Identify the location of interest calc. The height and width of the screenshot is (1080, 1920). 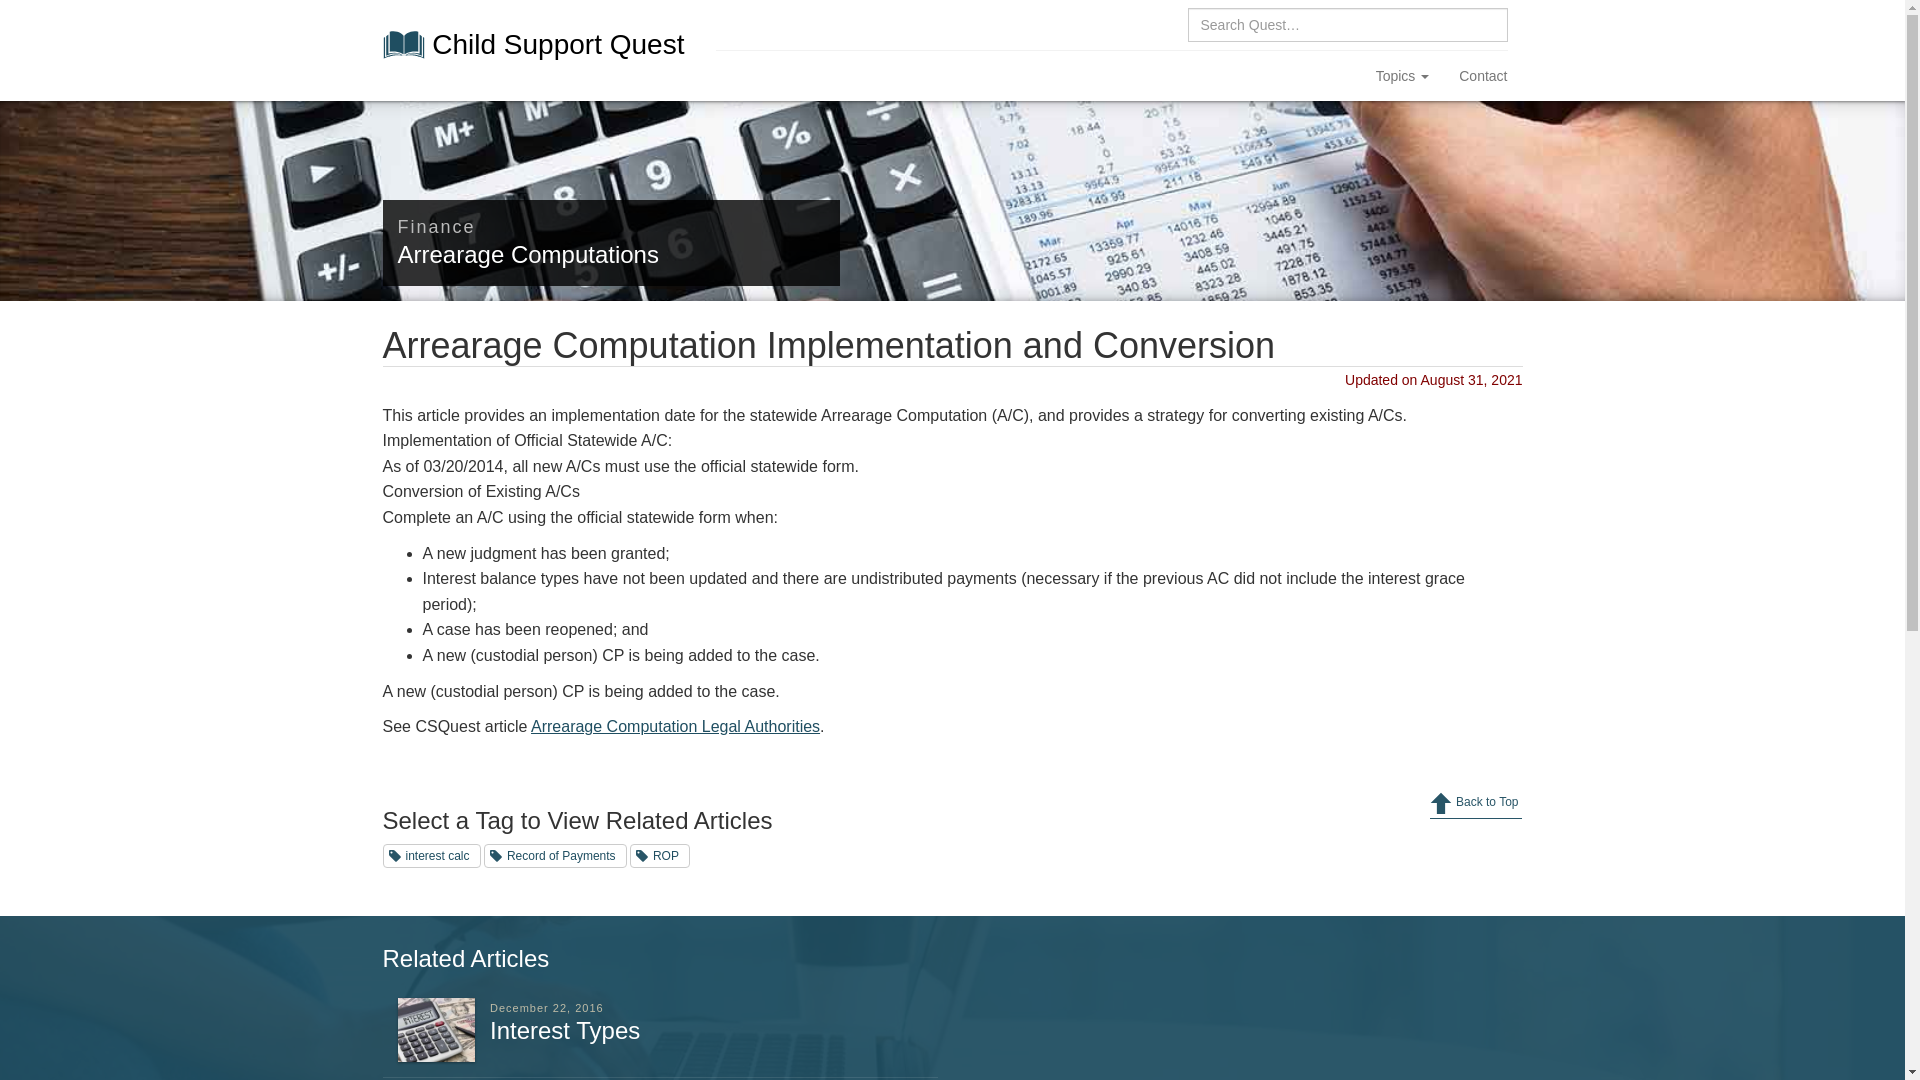
(431, 856).